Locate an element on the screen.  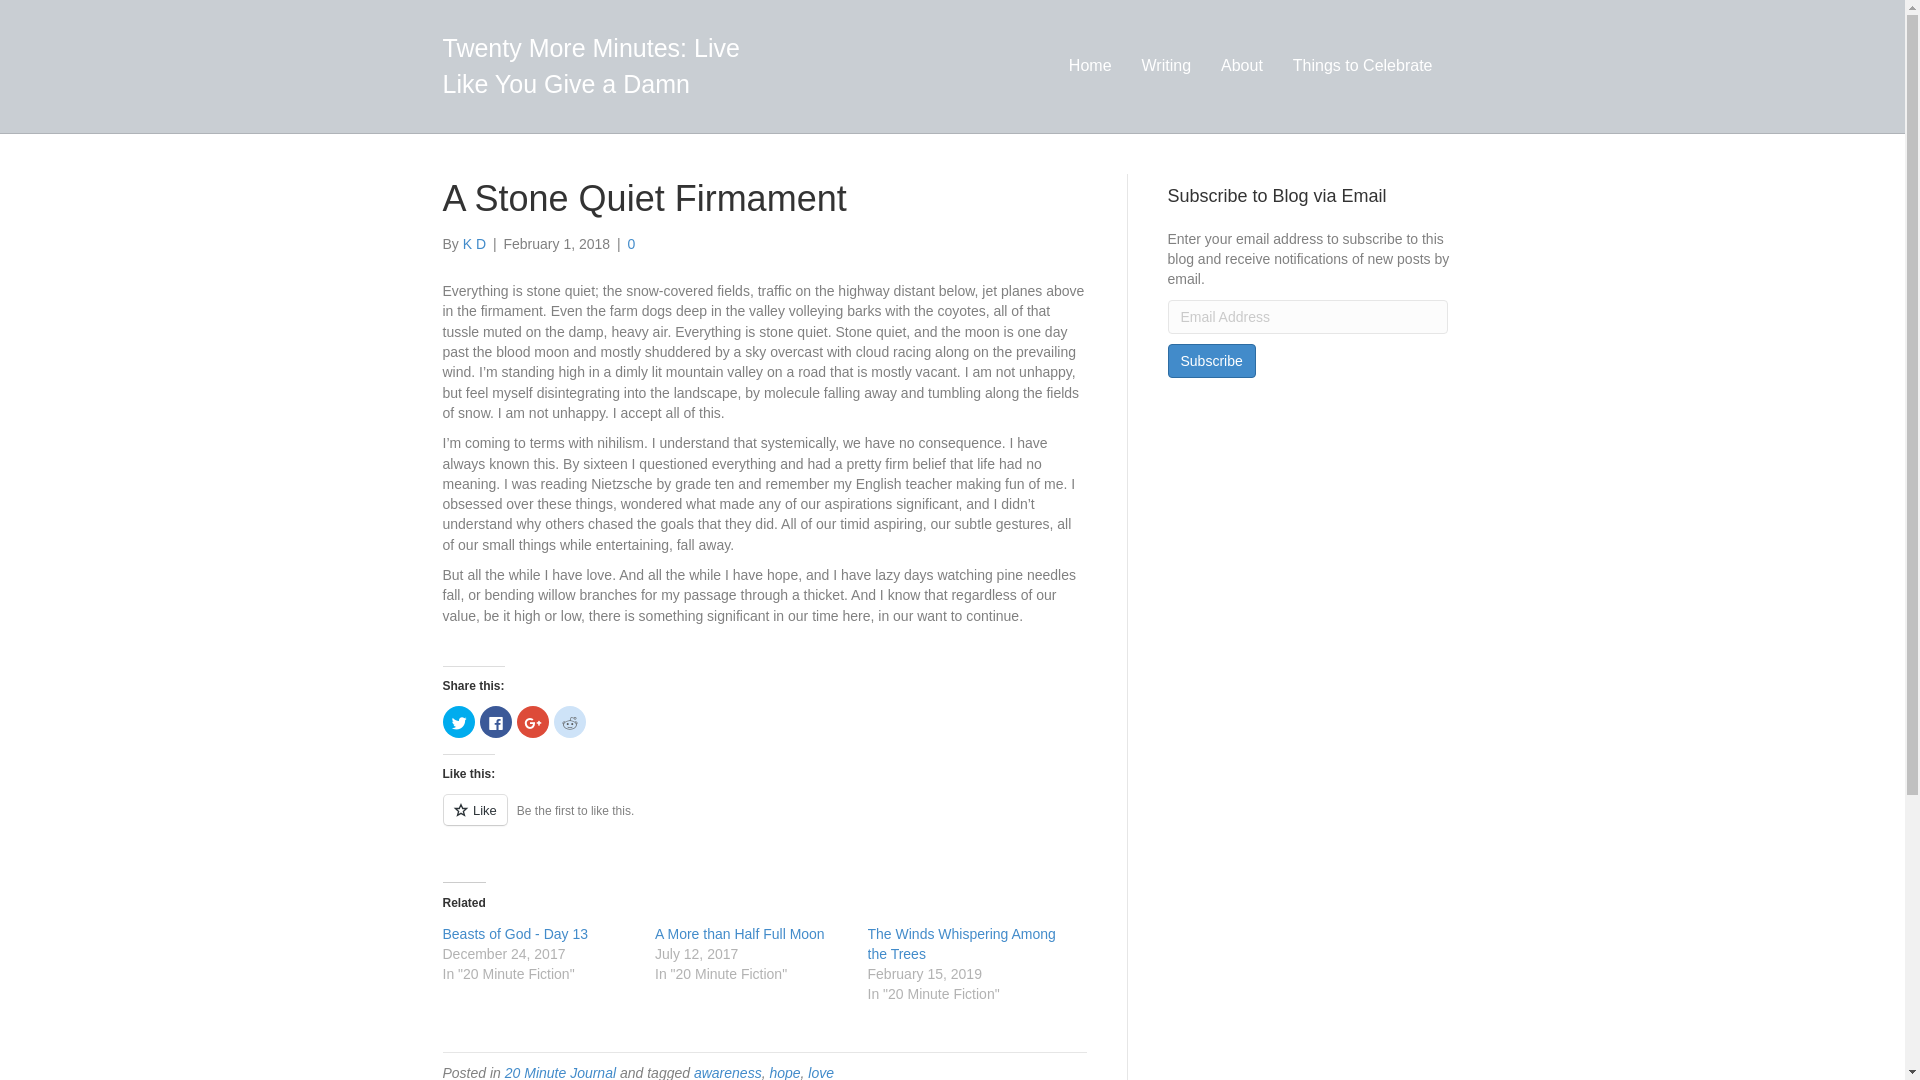
About is located at coordinates (1242, 65).